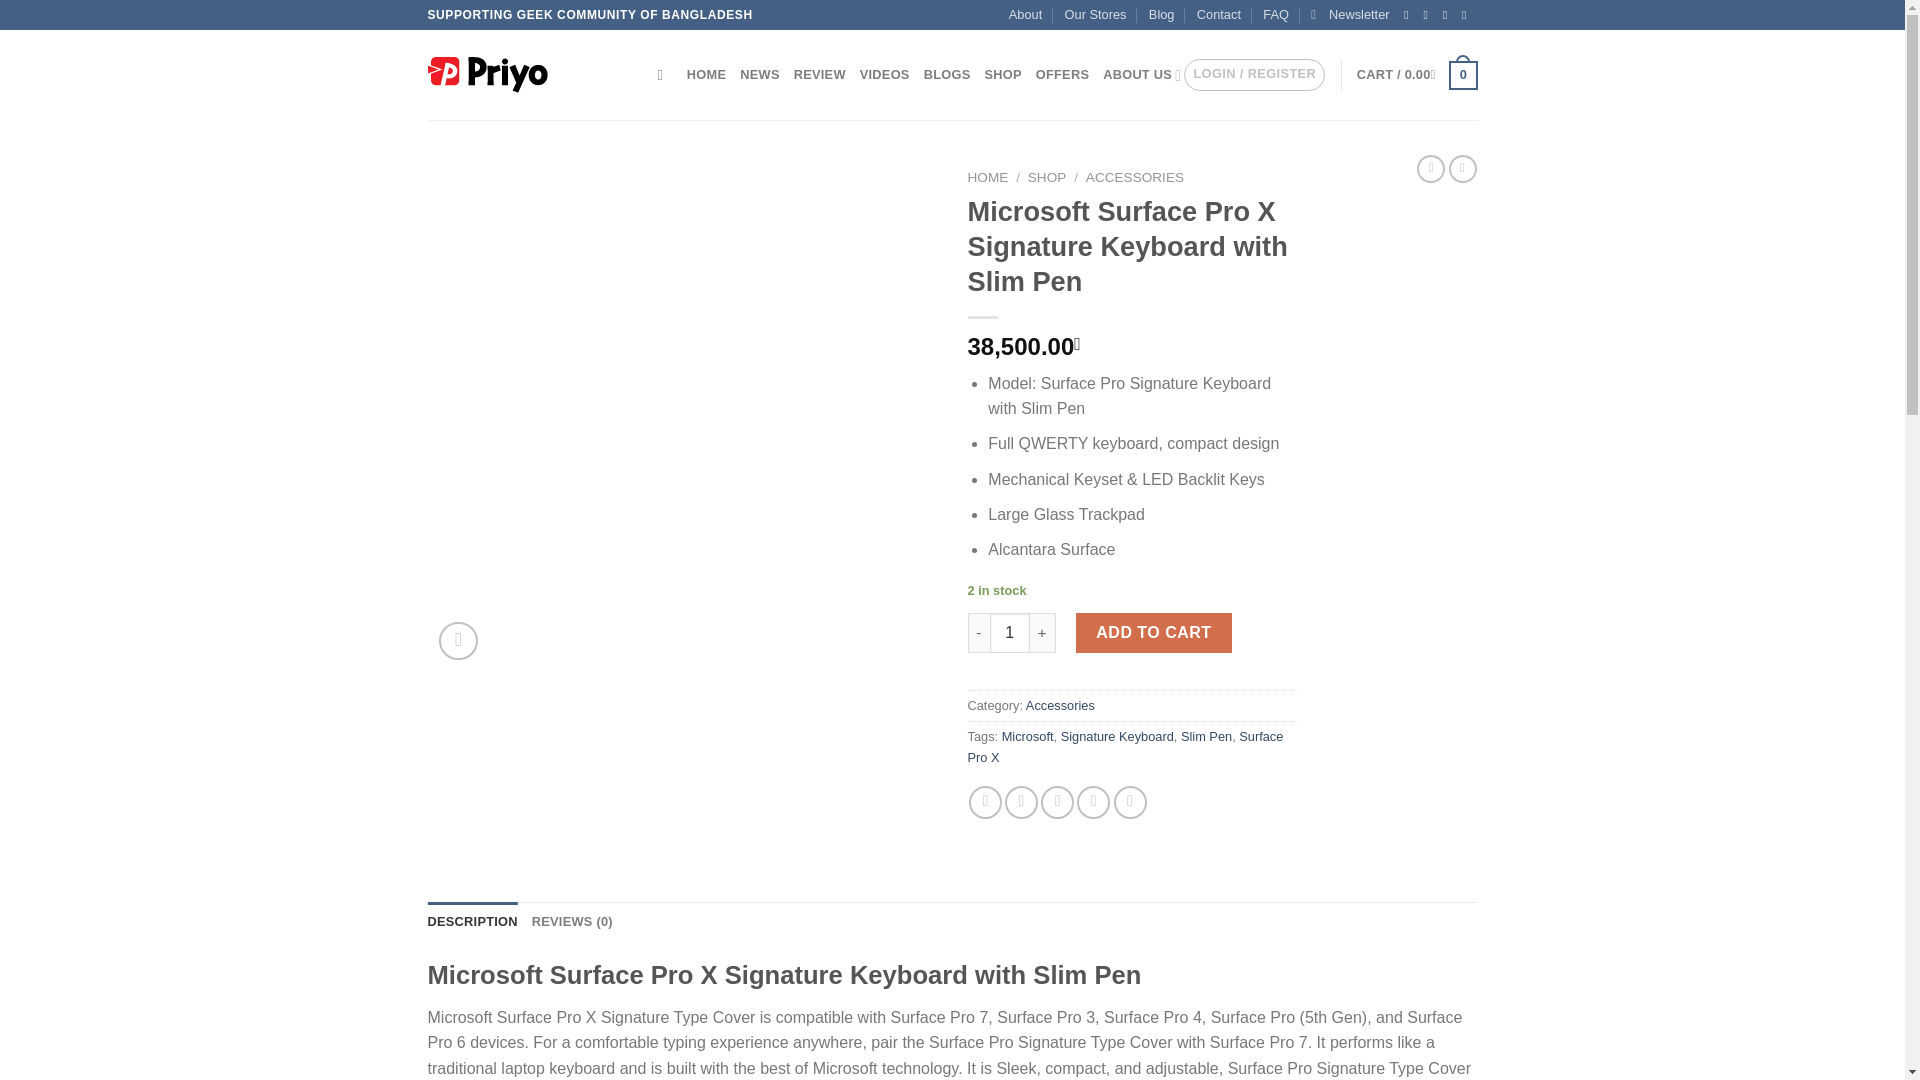  What do you see at coordinates (885, 75) in the screenshot?
I see `VIDEOS` at bounding box center [885, 75].